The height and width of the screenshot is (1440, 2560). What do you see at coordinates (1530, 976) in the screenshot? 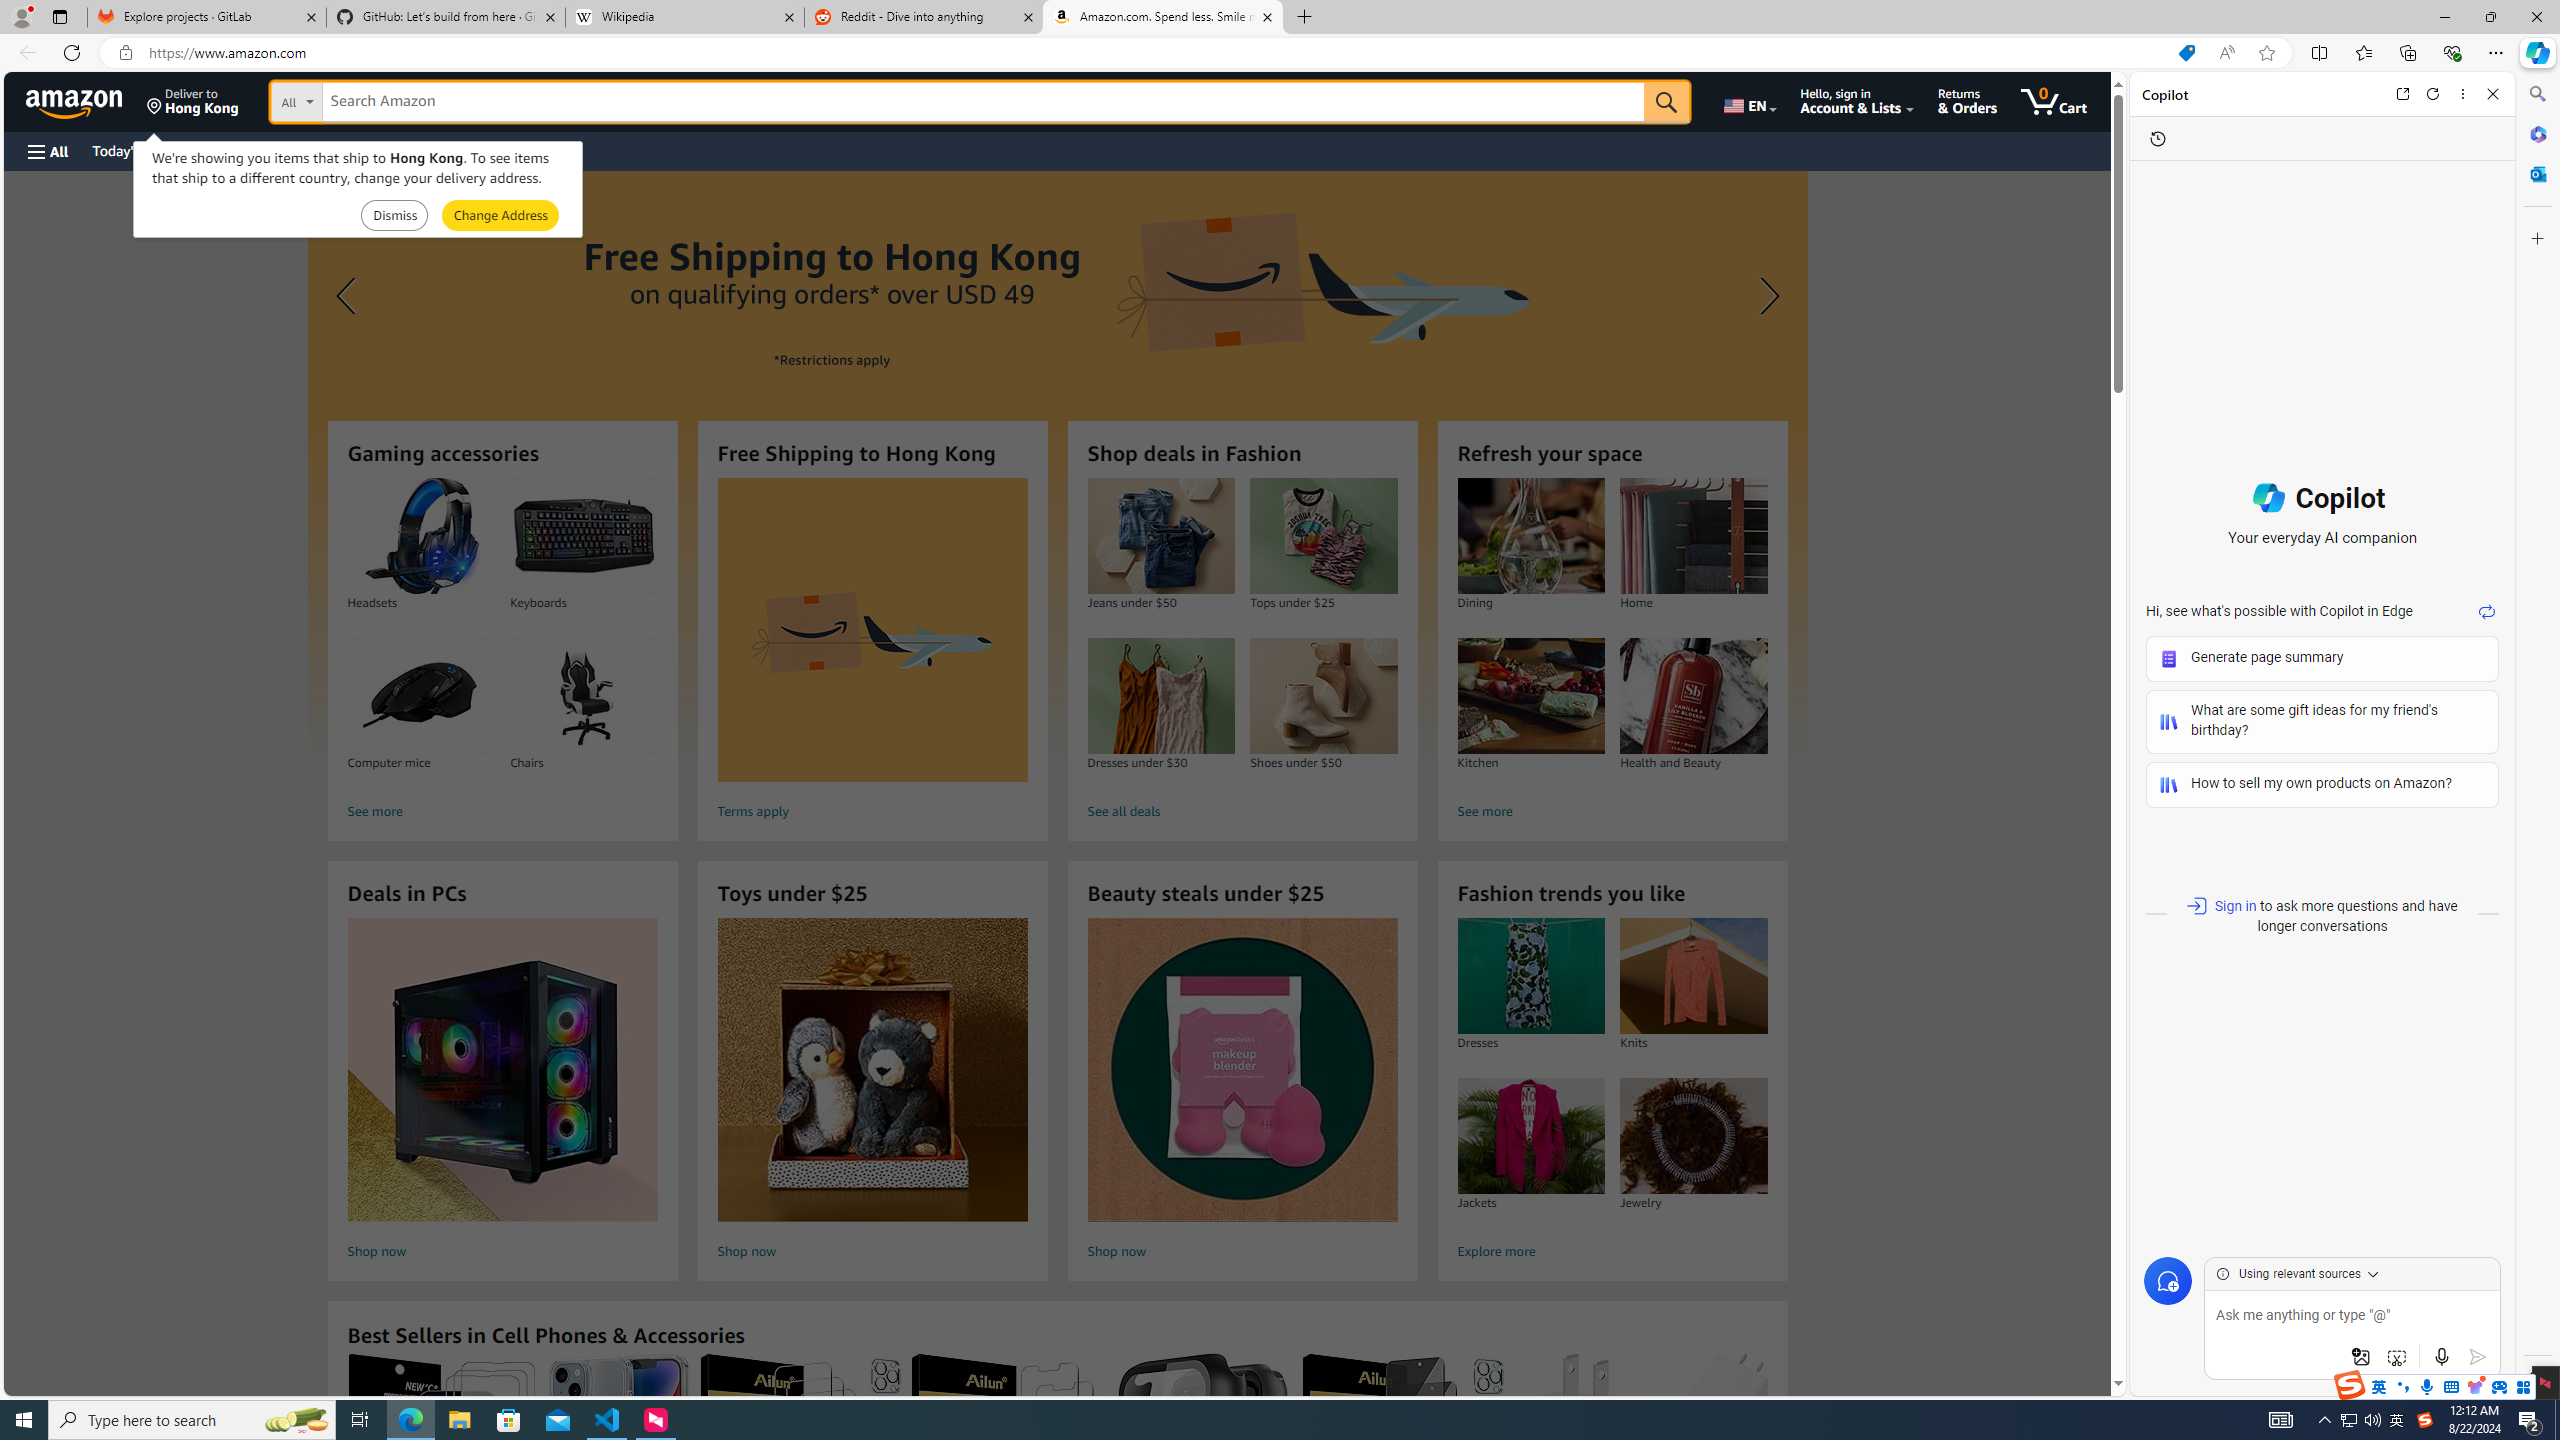
I see `Dresses` at bounding box center [1530, 976].